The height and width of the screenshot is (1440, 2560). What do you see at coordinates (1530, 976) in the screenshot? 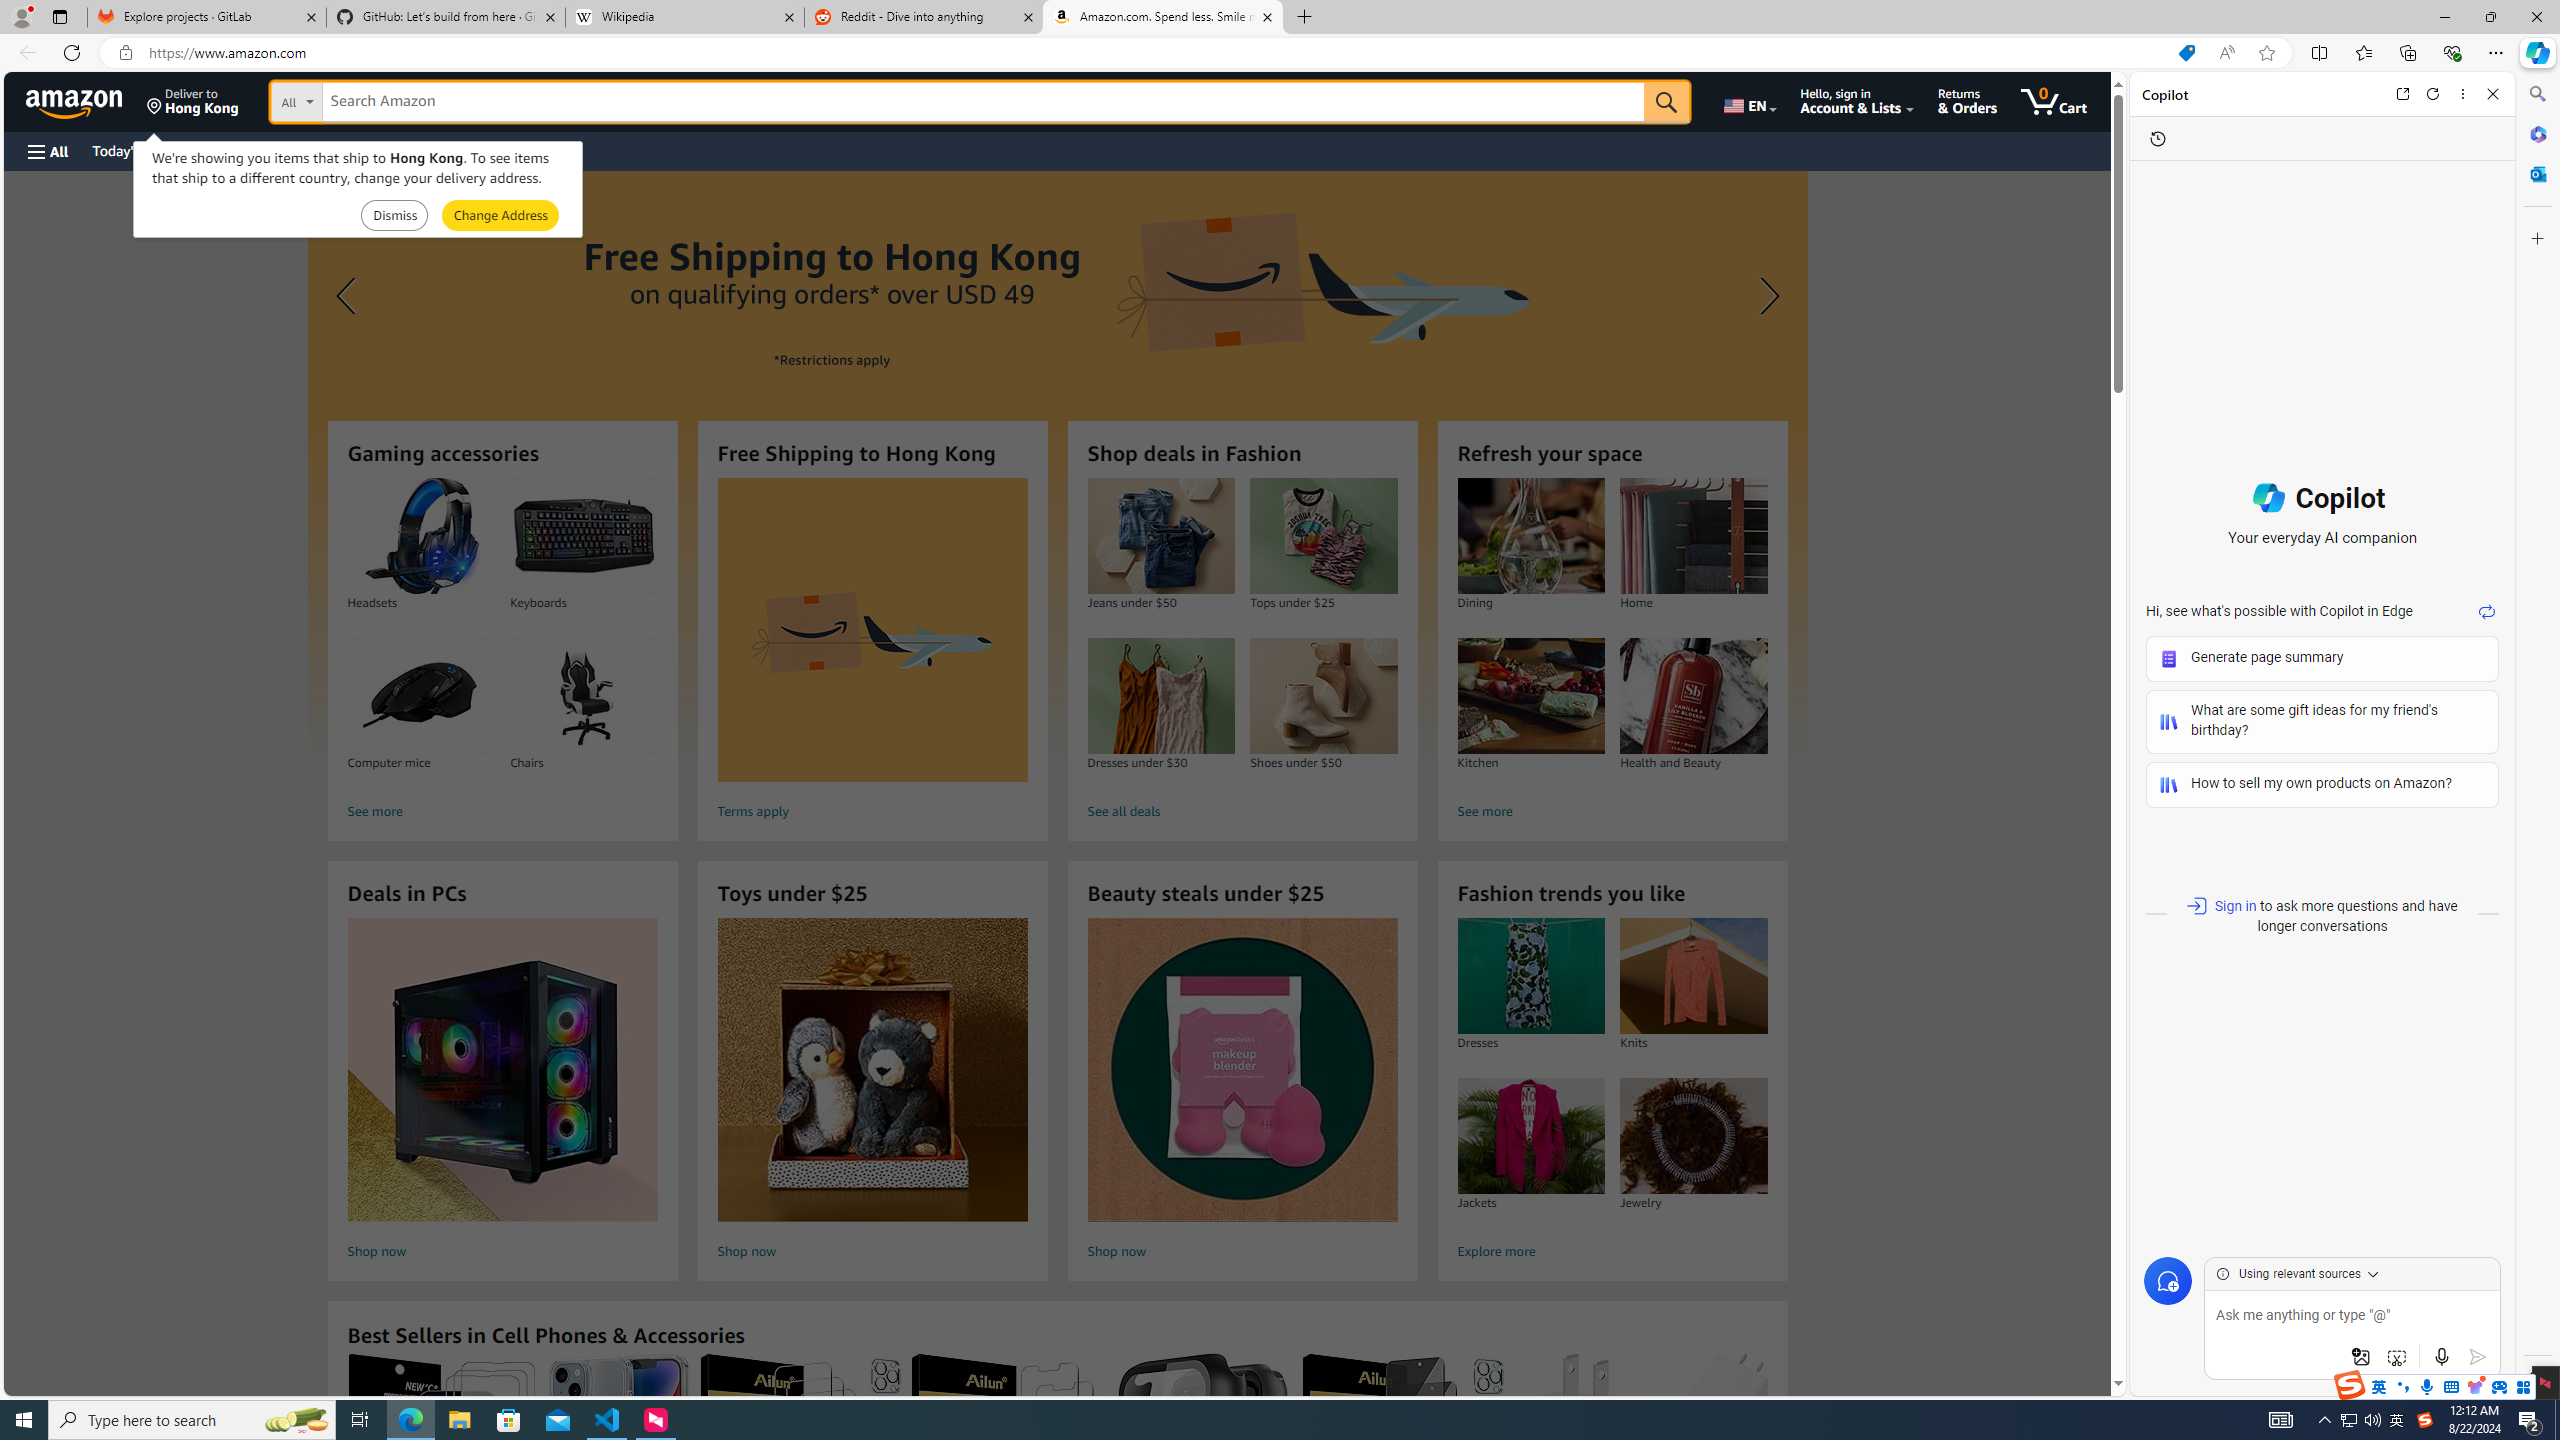
I see `Dresses` at bounding box center [1530, 976].